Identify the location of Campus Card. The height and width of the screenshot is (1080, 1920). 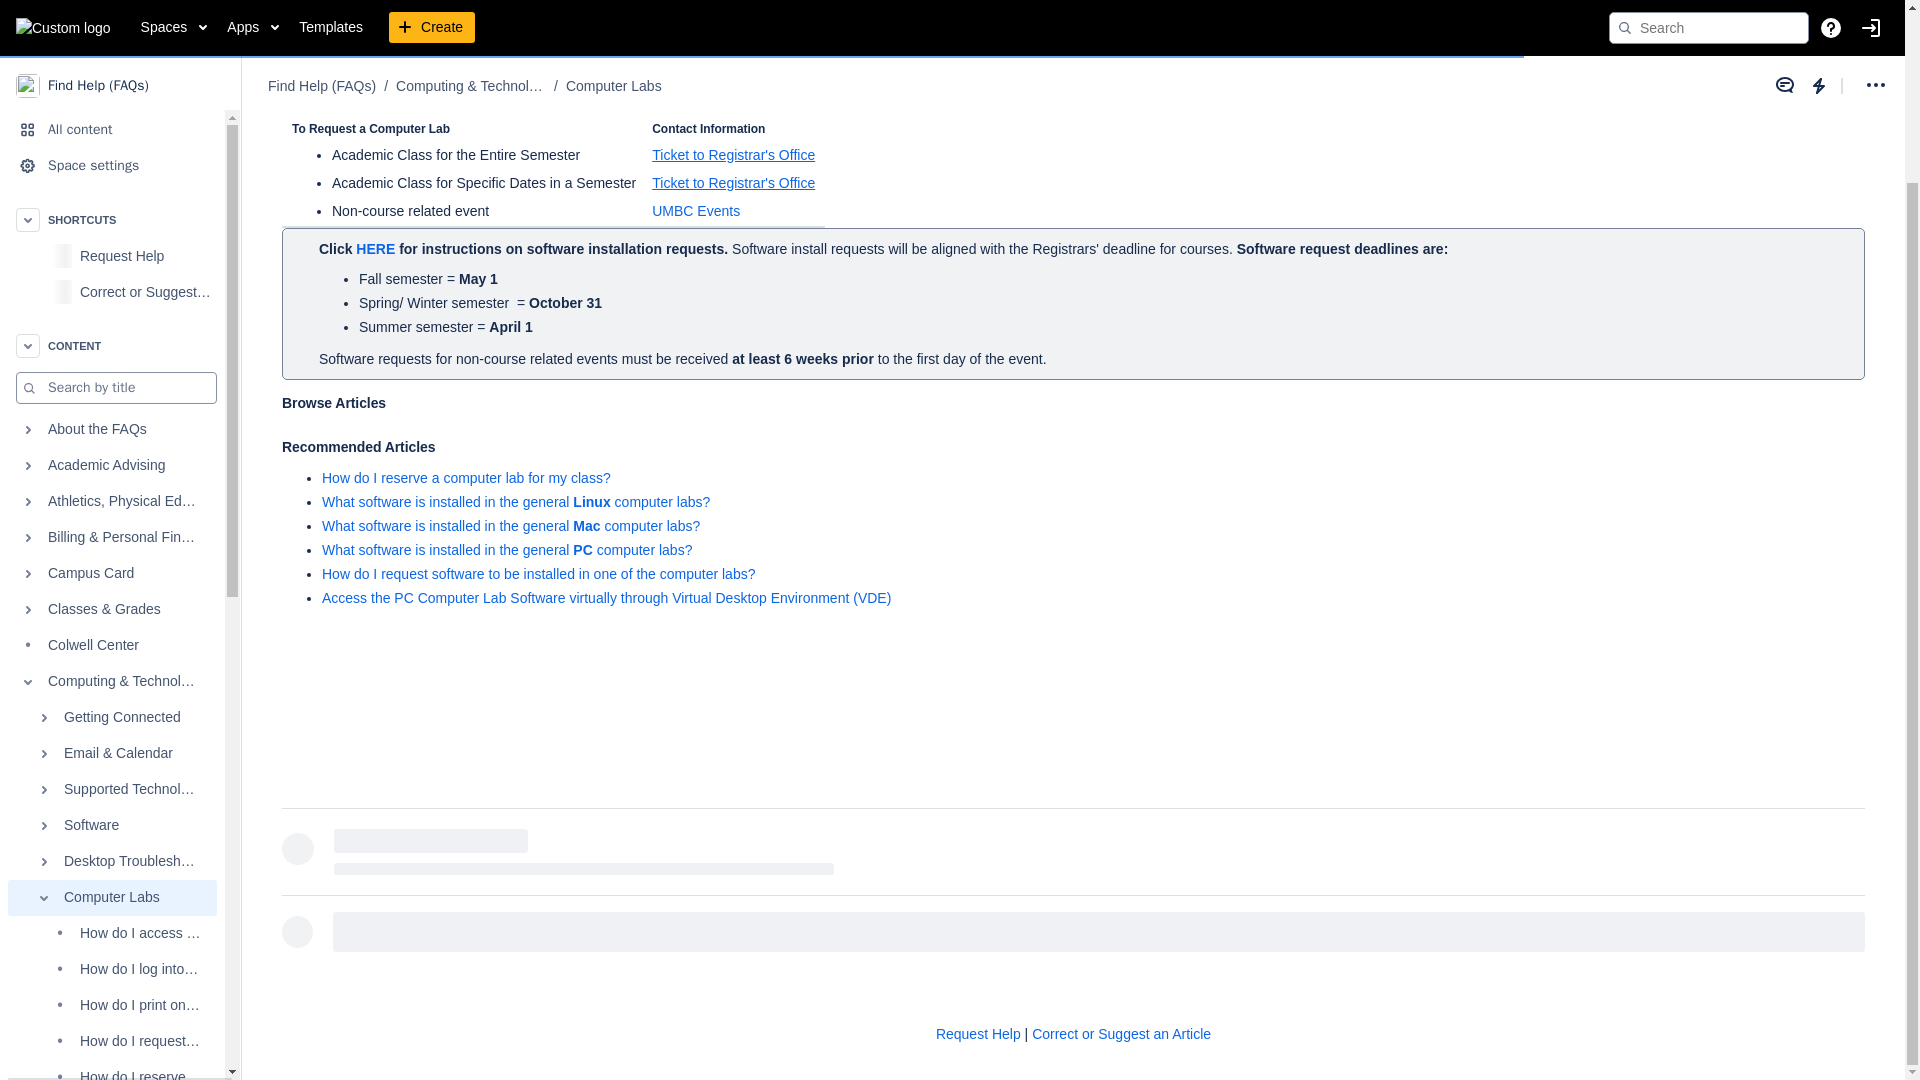
(112, 368).